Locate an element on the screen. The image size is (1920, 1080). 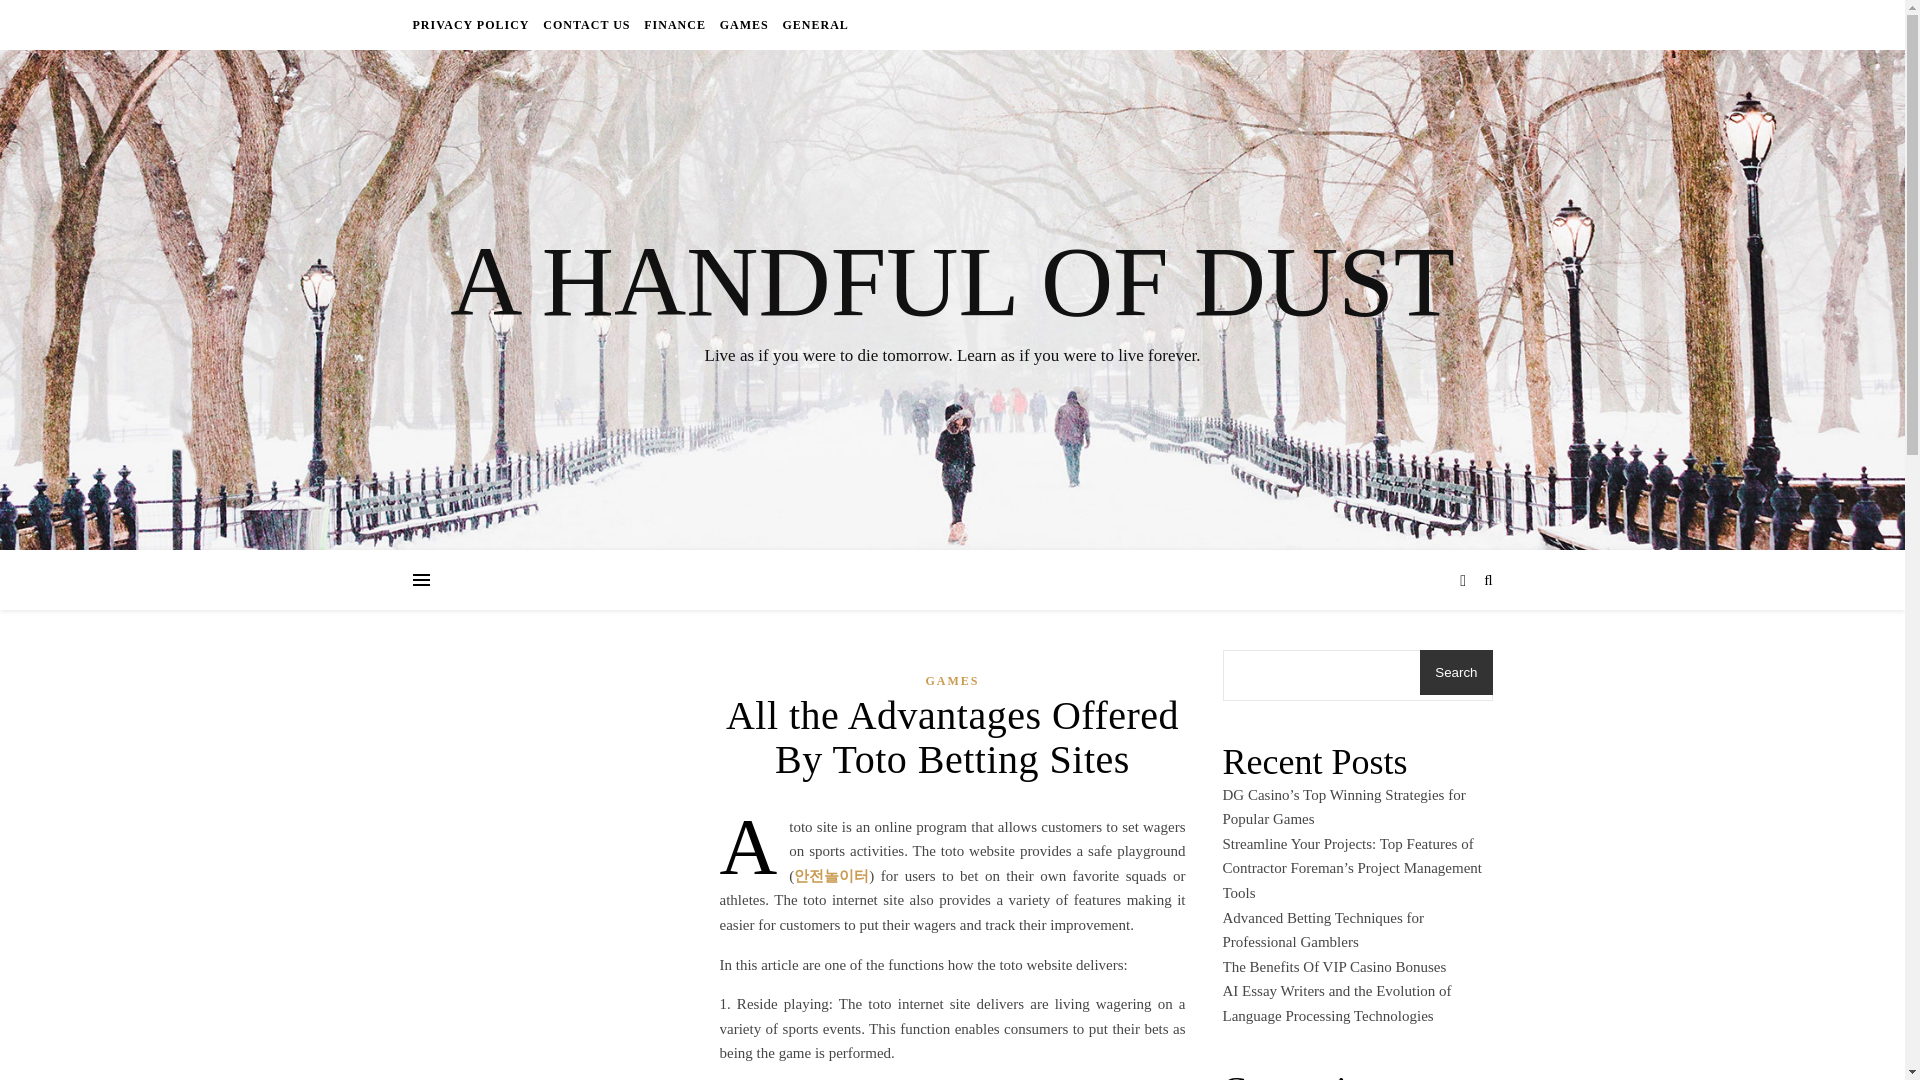
FINANCE is located at coordinates (674, 24).